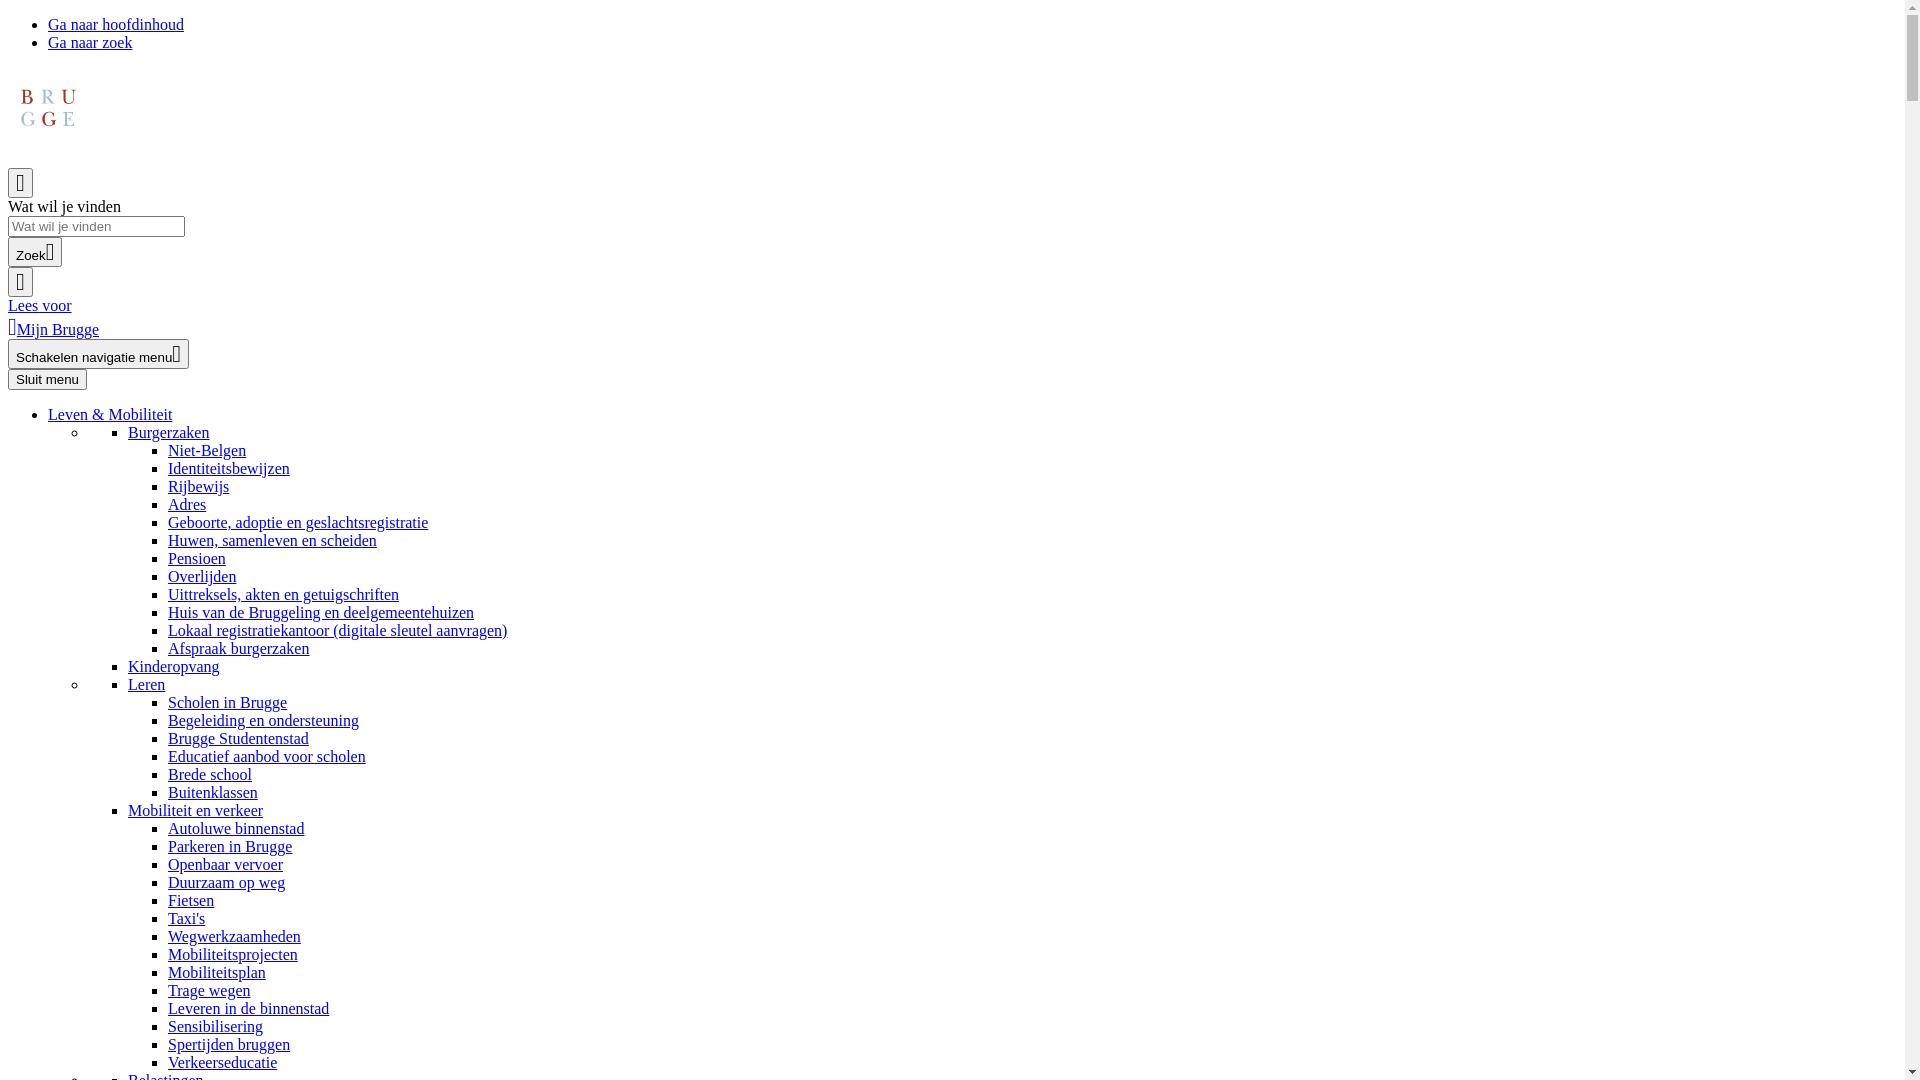  Describe the element at coordinates (48, 142) in the screenshot. I see `Ga naar de startpagina` at that location.